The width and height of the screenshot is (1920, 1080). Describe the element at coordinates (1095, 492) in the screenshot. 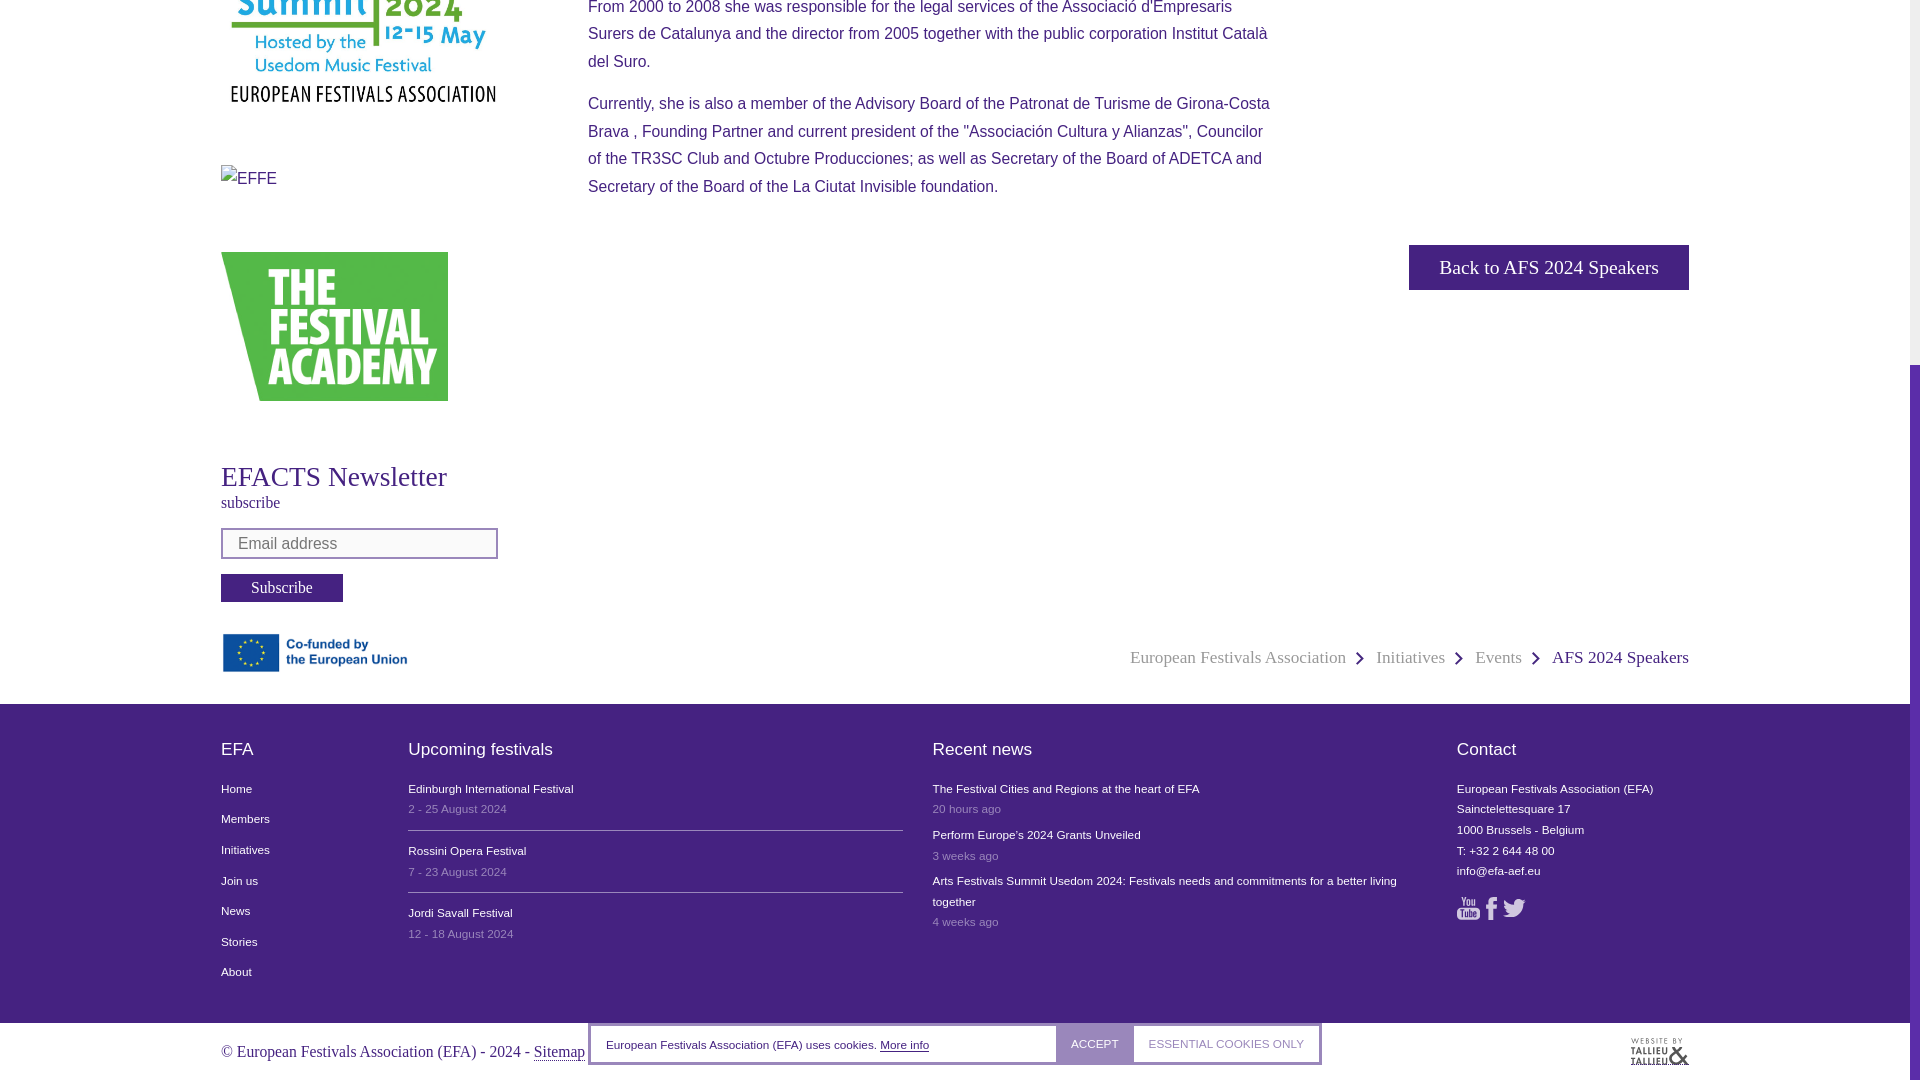

I see `ACCEPT` at that location.